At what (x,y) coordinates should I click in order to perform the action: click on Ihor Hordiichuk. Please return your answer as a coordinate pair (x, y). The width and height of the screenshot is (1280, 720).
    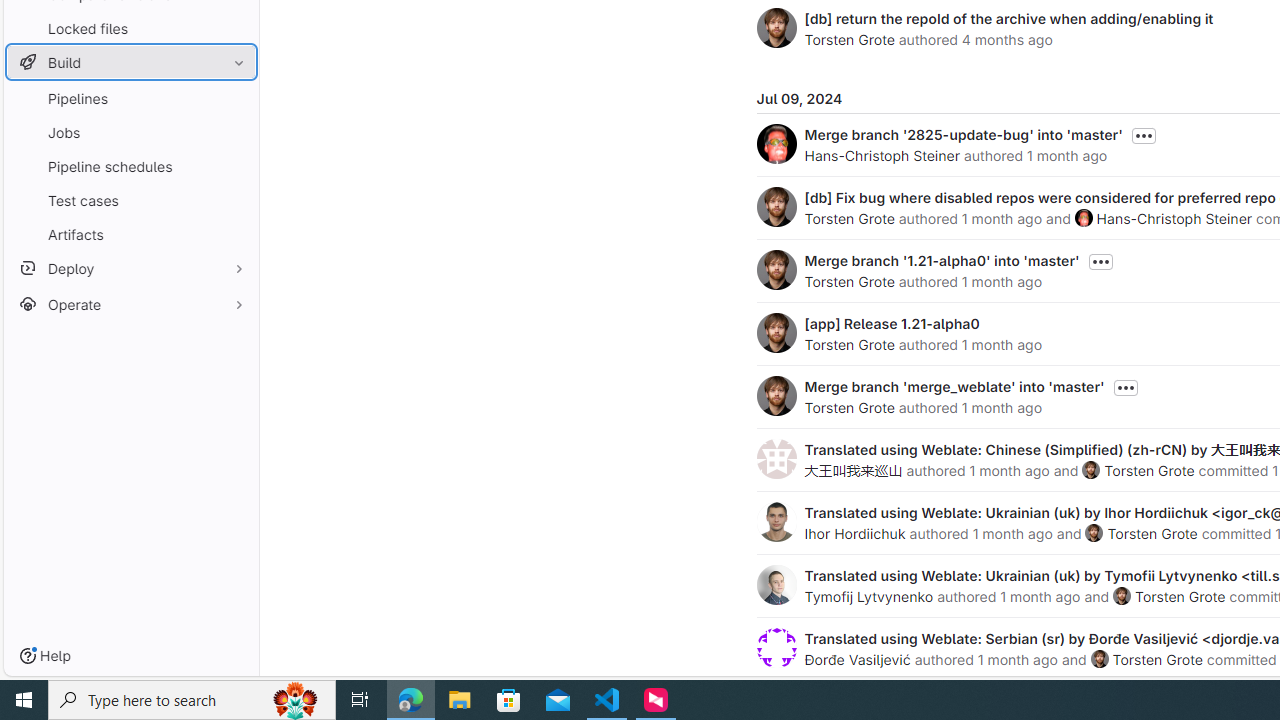
    Looking at the image, I should click on (854, 533).